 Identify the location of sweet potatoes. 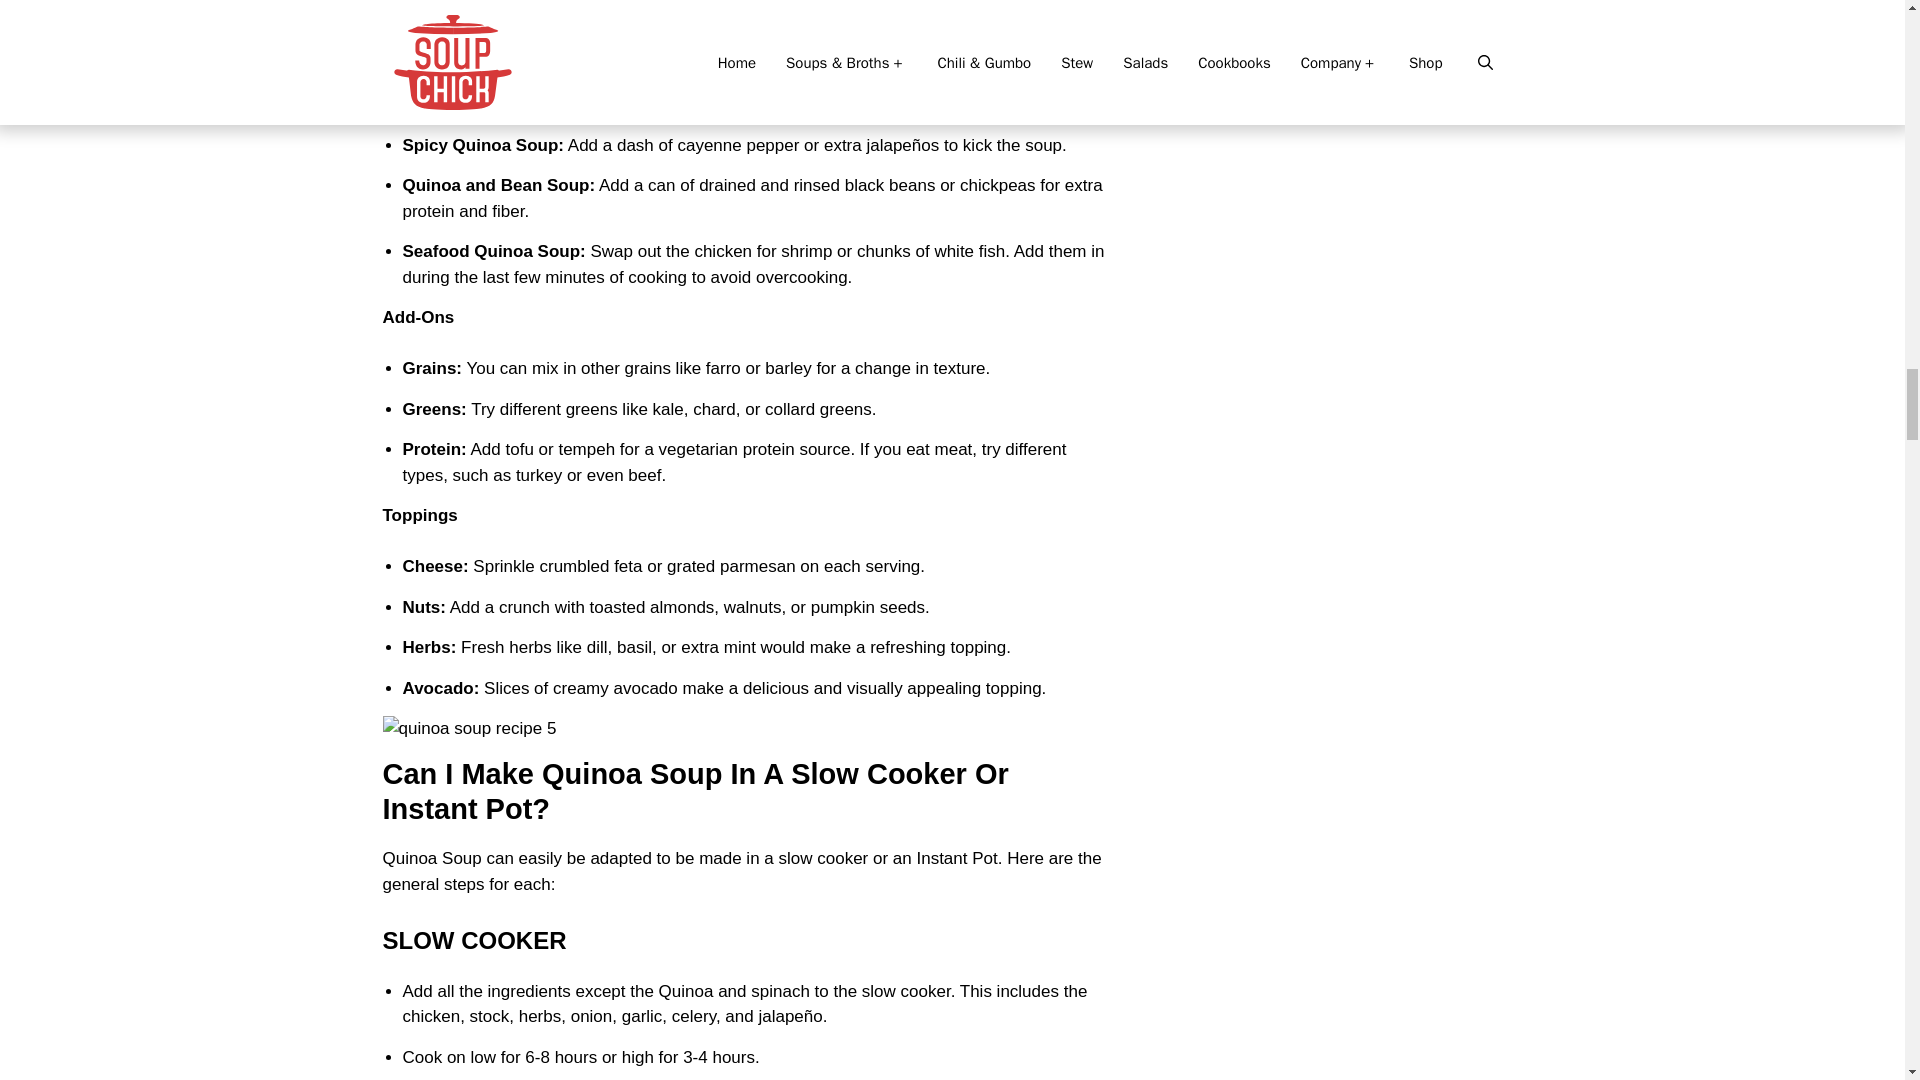
(600, 104).